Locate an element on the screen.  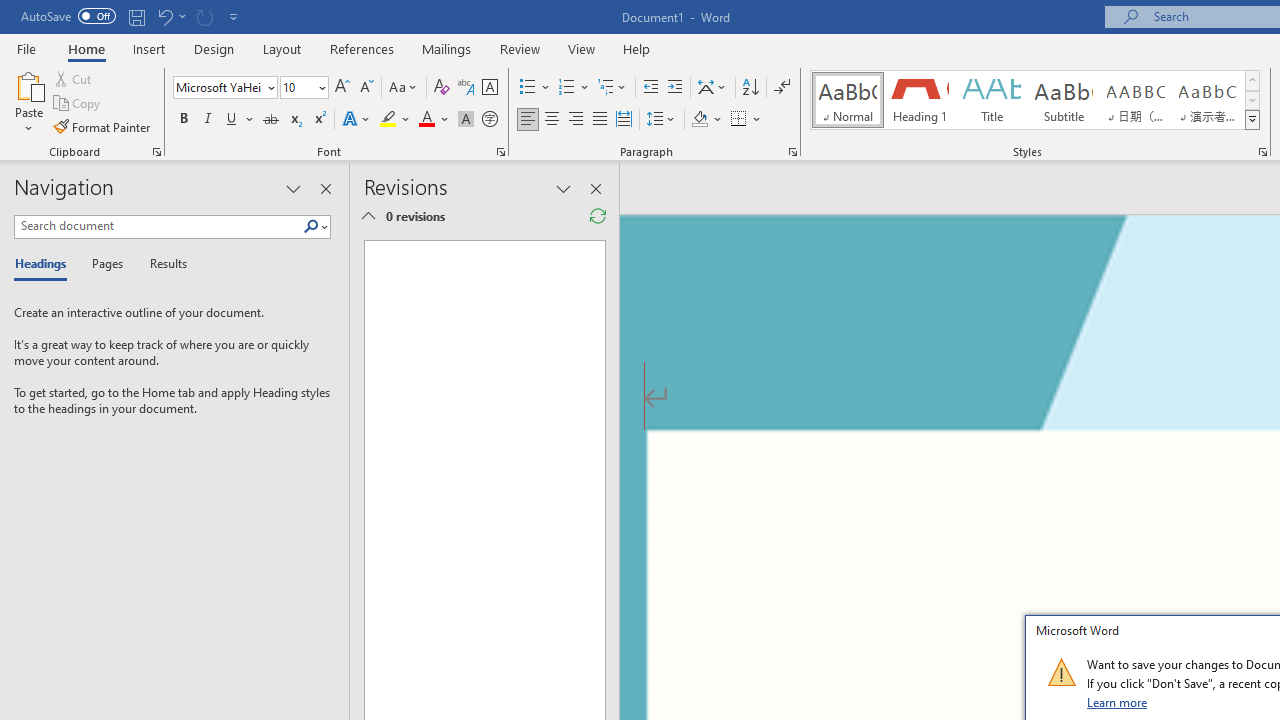
Paste is located at coordinates (28, 84).